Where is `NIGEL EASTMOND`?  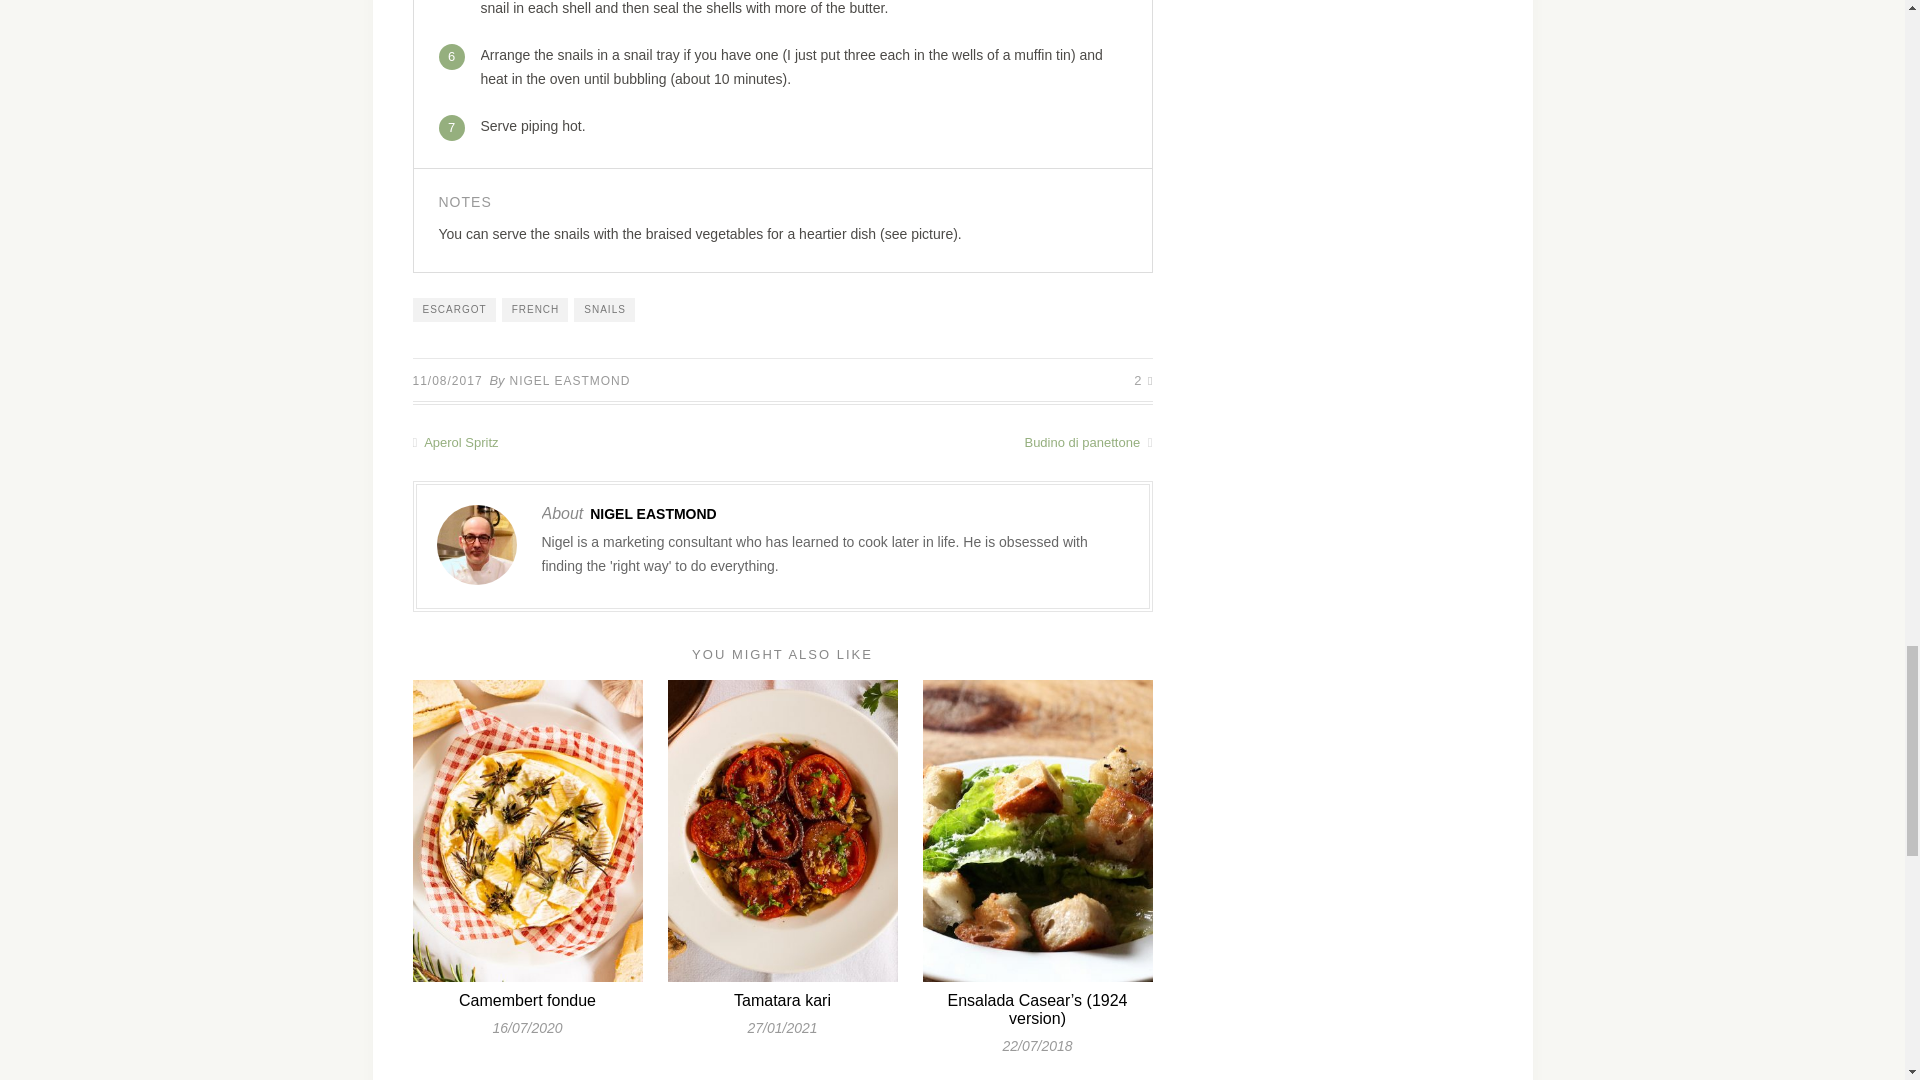 NIGEL EASTMOND is located at coordinates (570, 380).